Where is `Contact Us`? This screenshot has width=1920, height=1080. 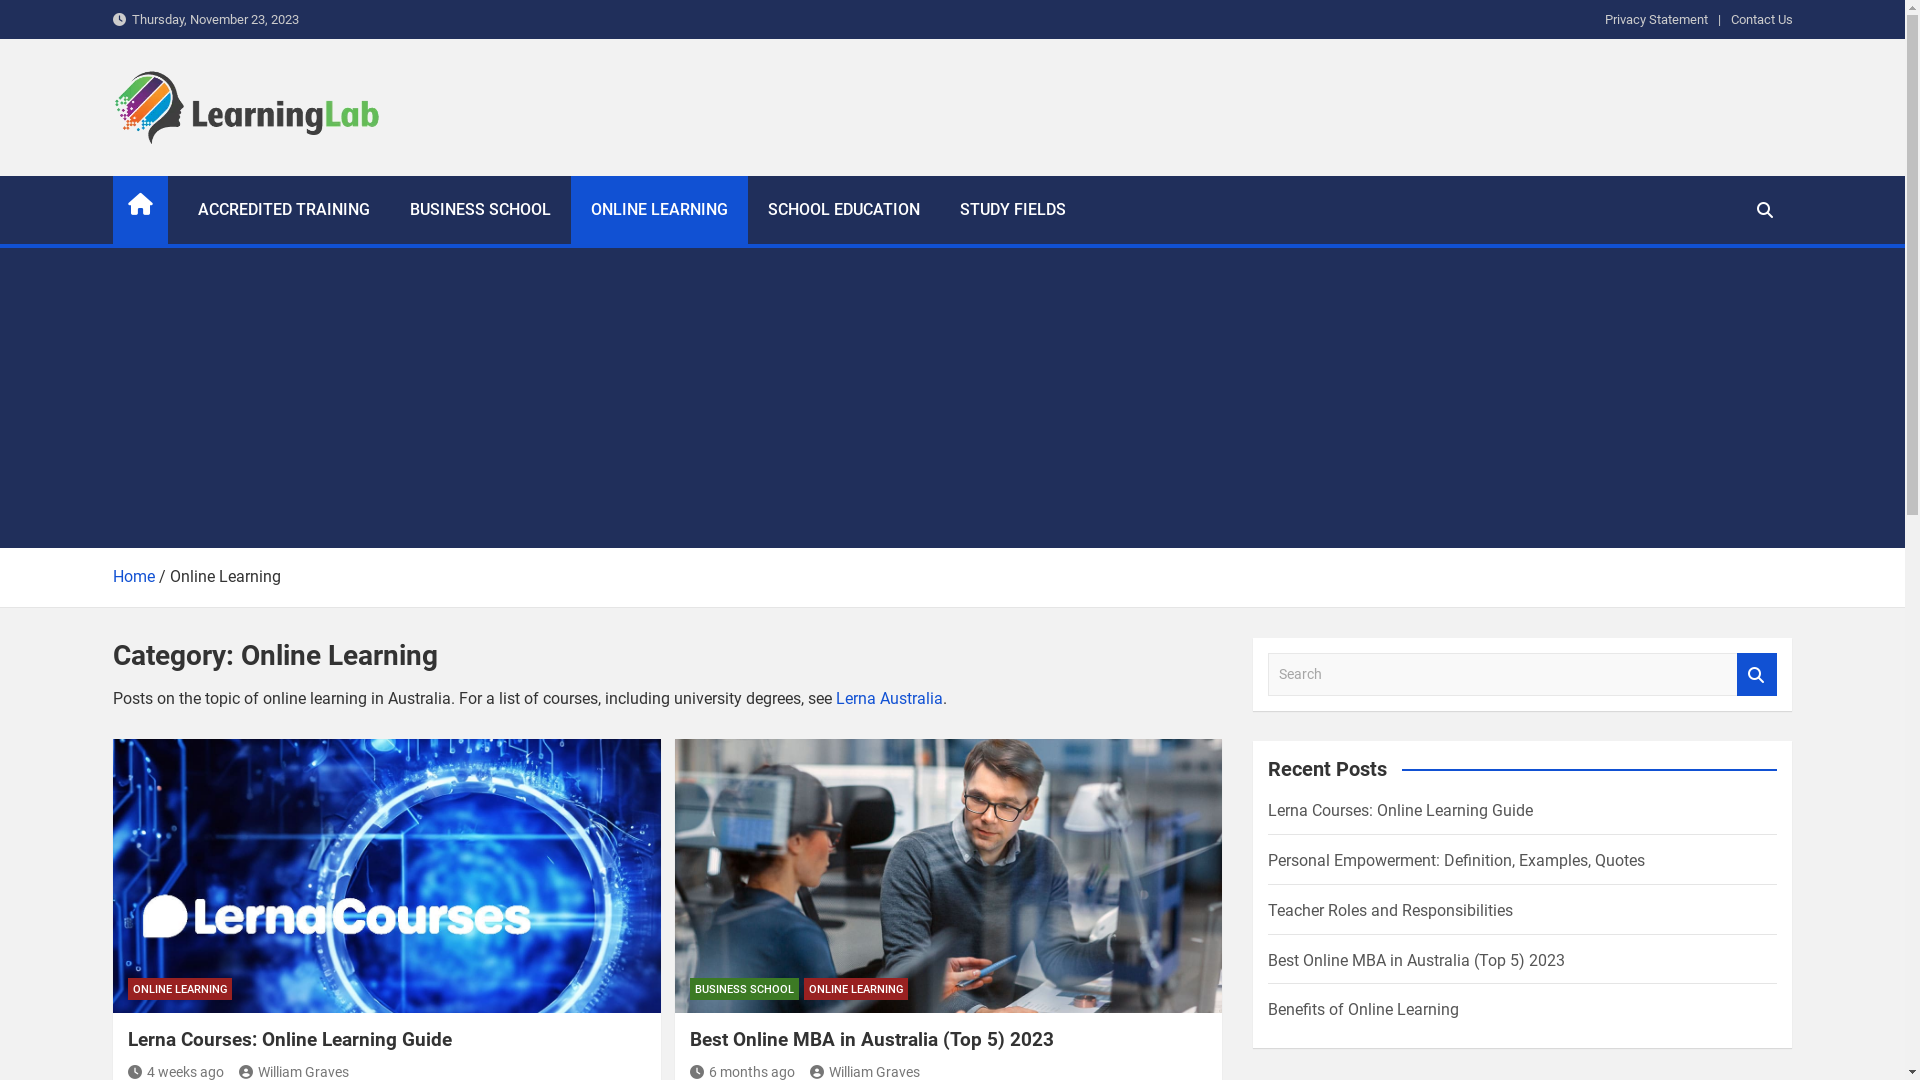
Contact Us is located at coordinates (1761, 20).